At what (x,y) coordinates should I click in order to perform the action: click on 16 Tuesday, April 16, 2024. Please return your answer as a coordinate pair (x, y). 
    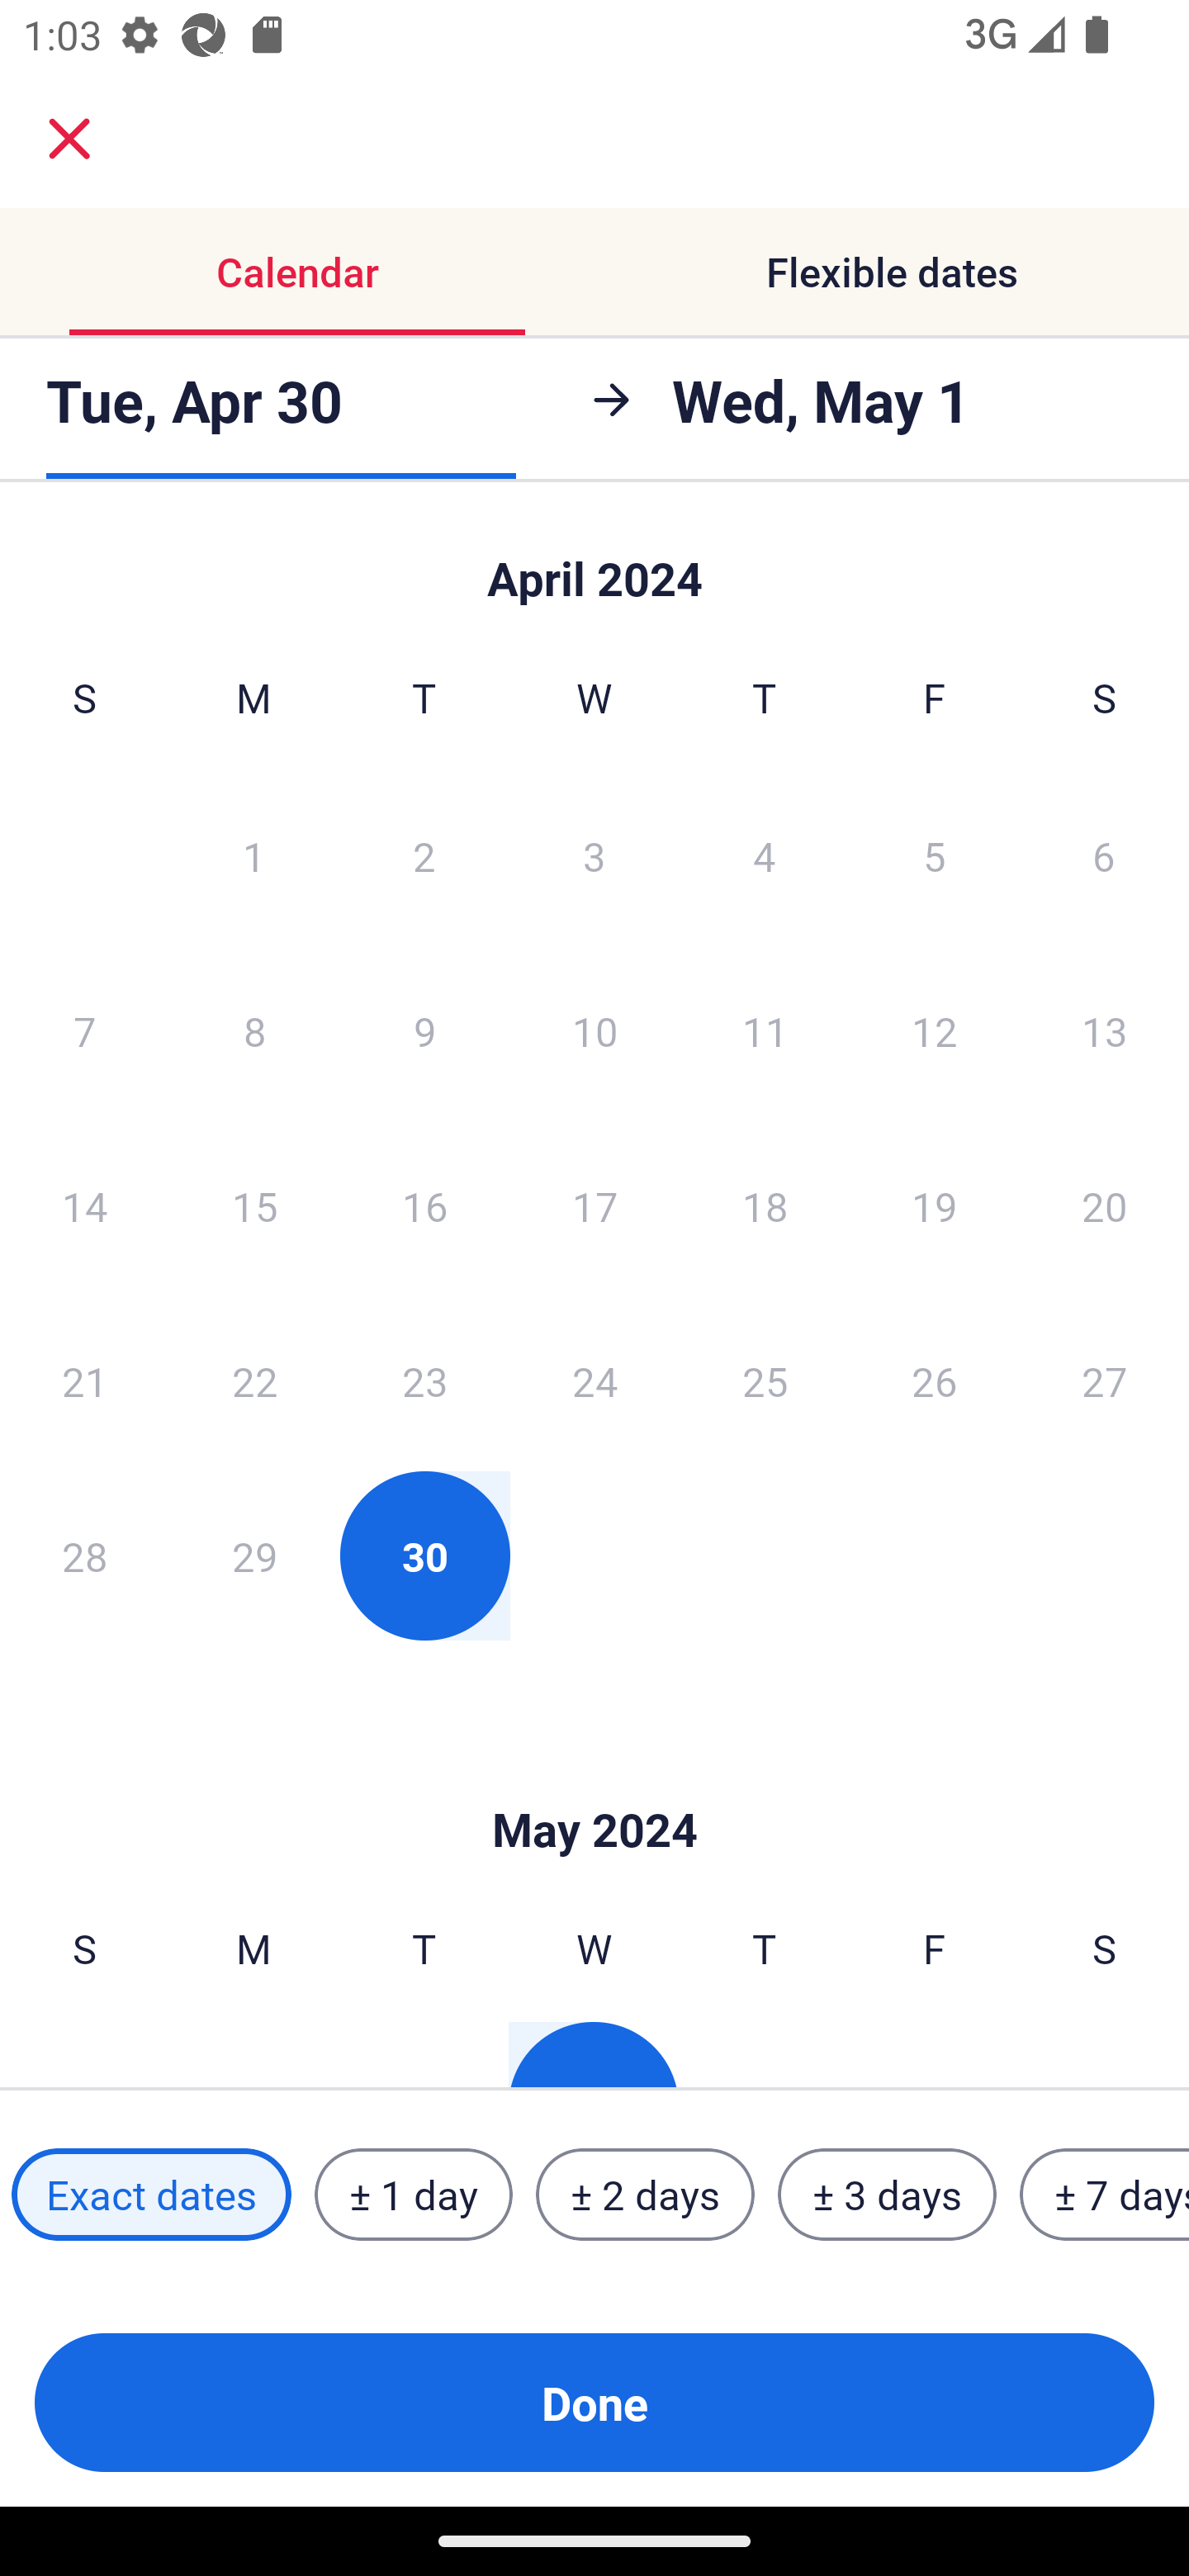
    Looking at the image, I should click on (424, 1205).